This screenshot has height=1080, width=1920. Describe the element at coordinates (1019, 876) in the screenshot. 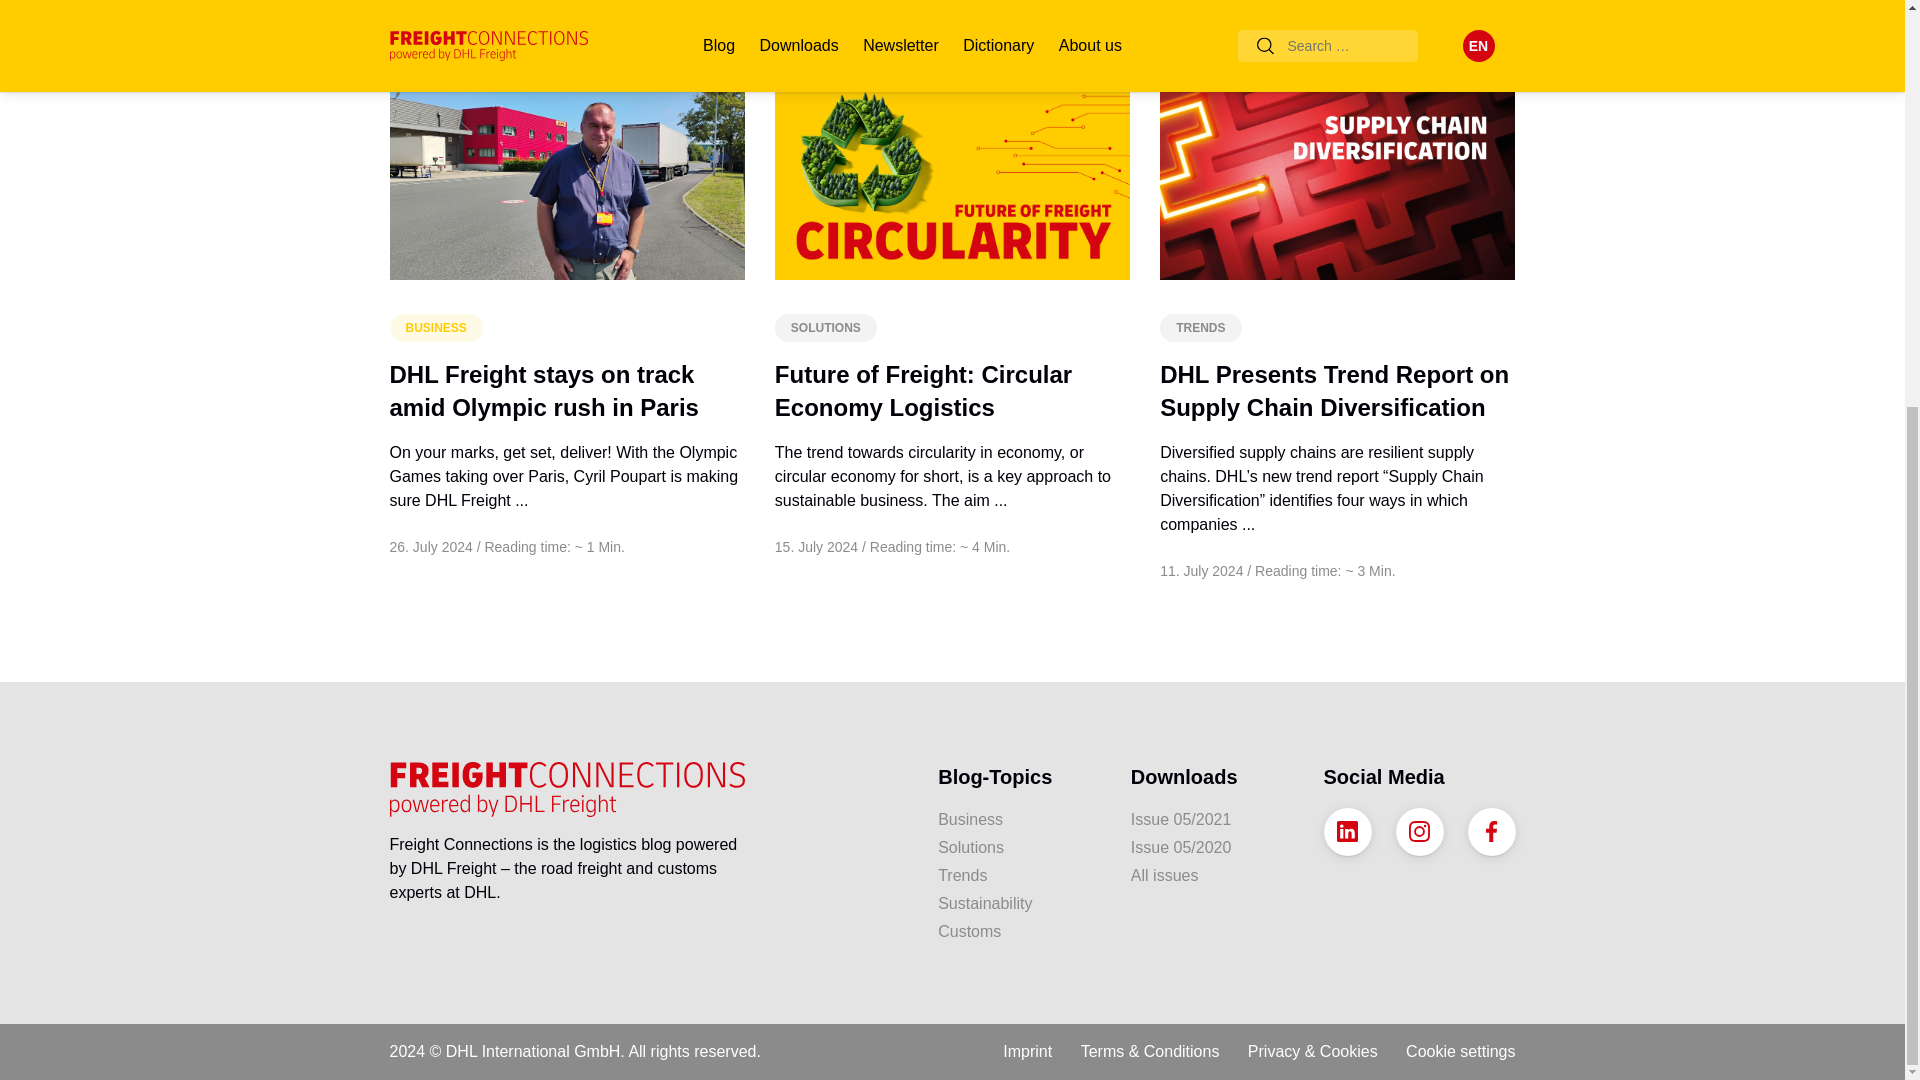

I see `Trends` at that location.